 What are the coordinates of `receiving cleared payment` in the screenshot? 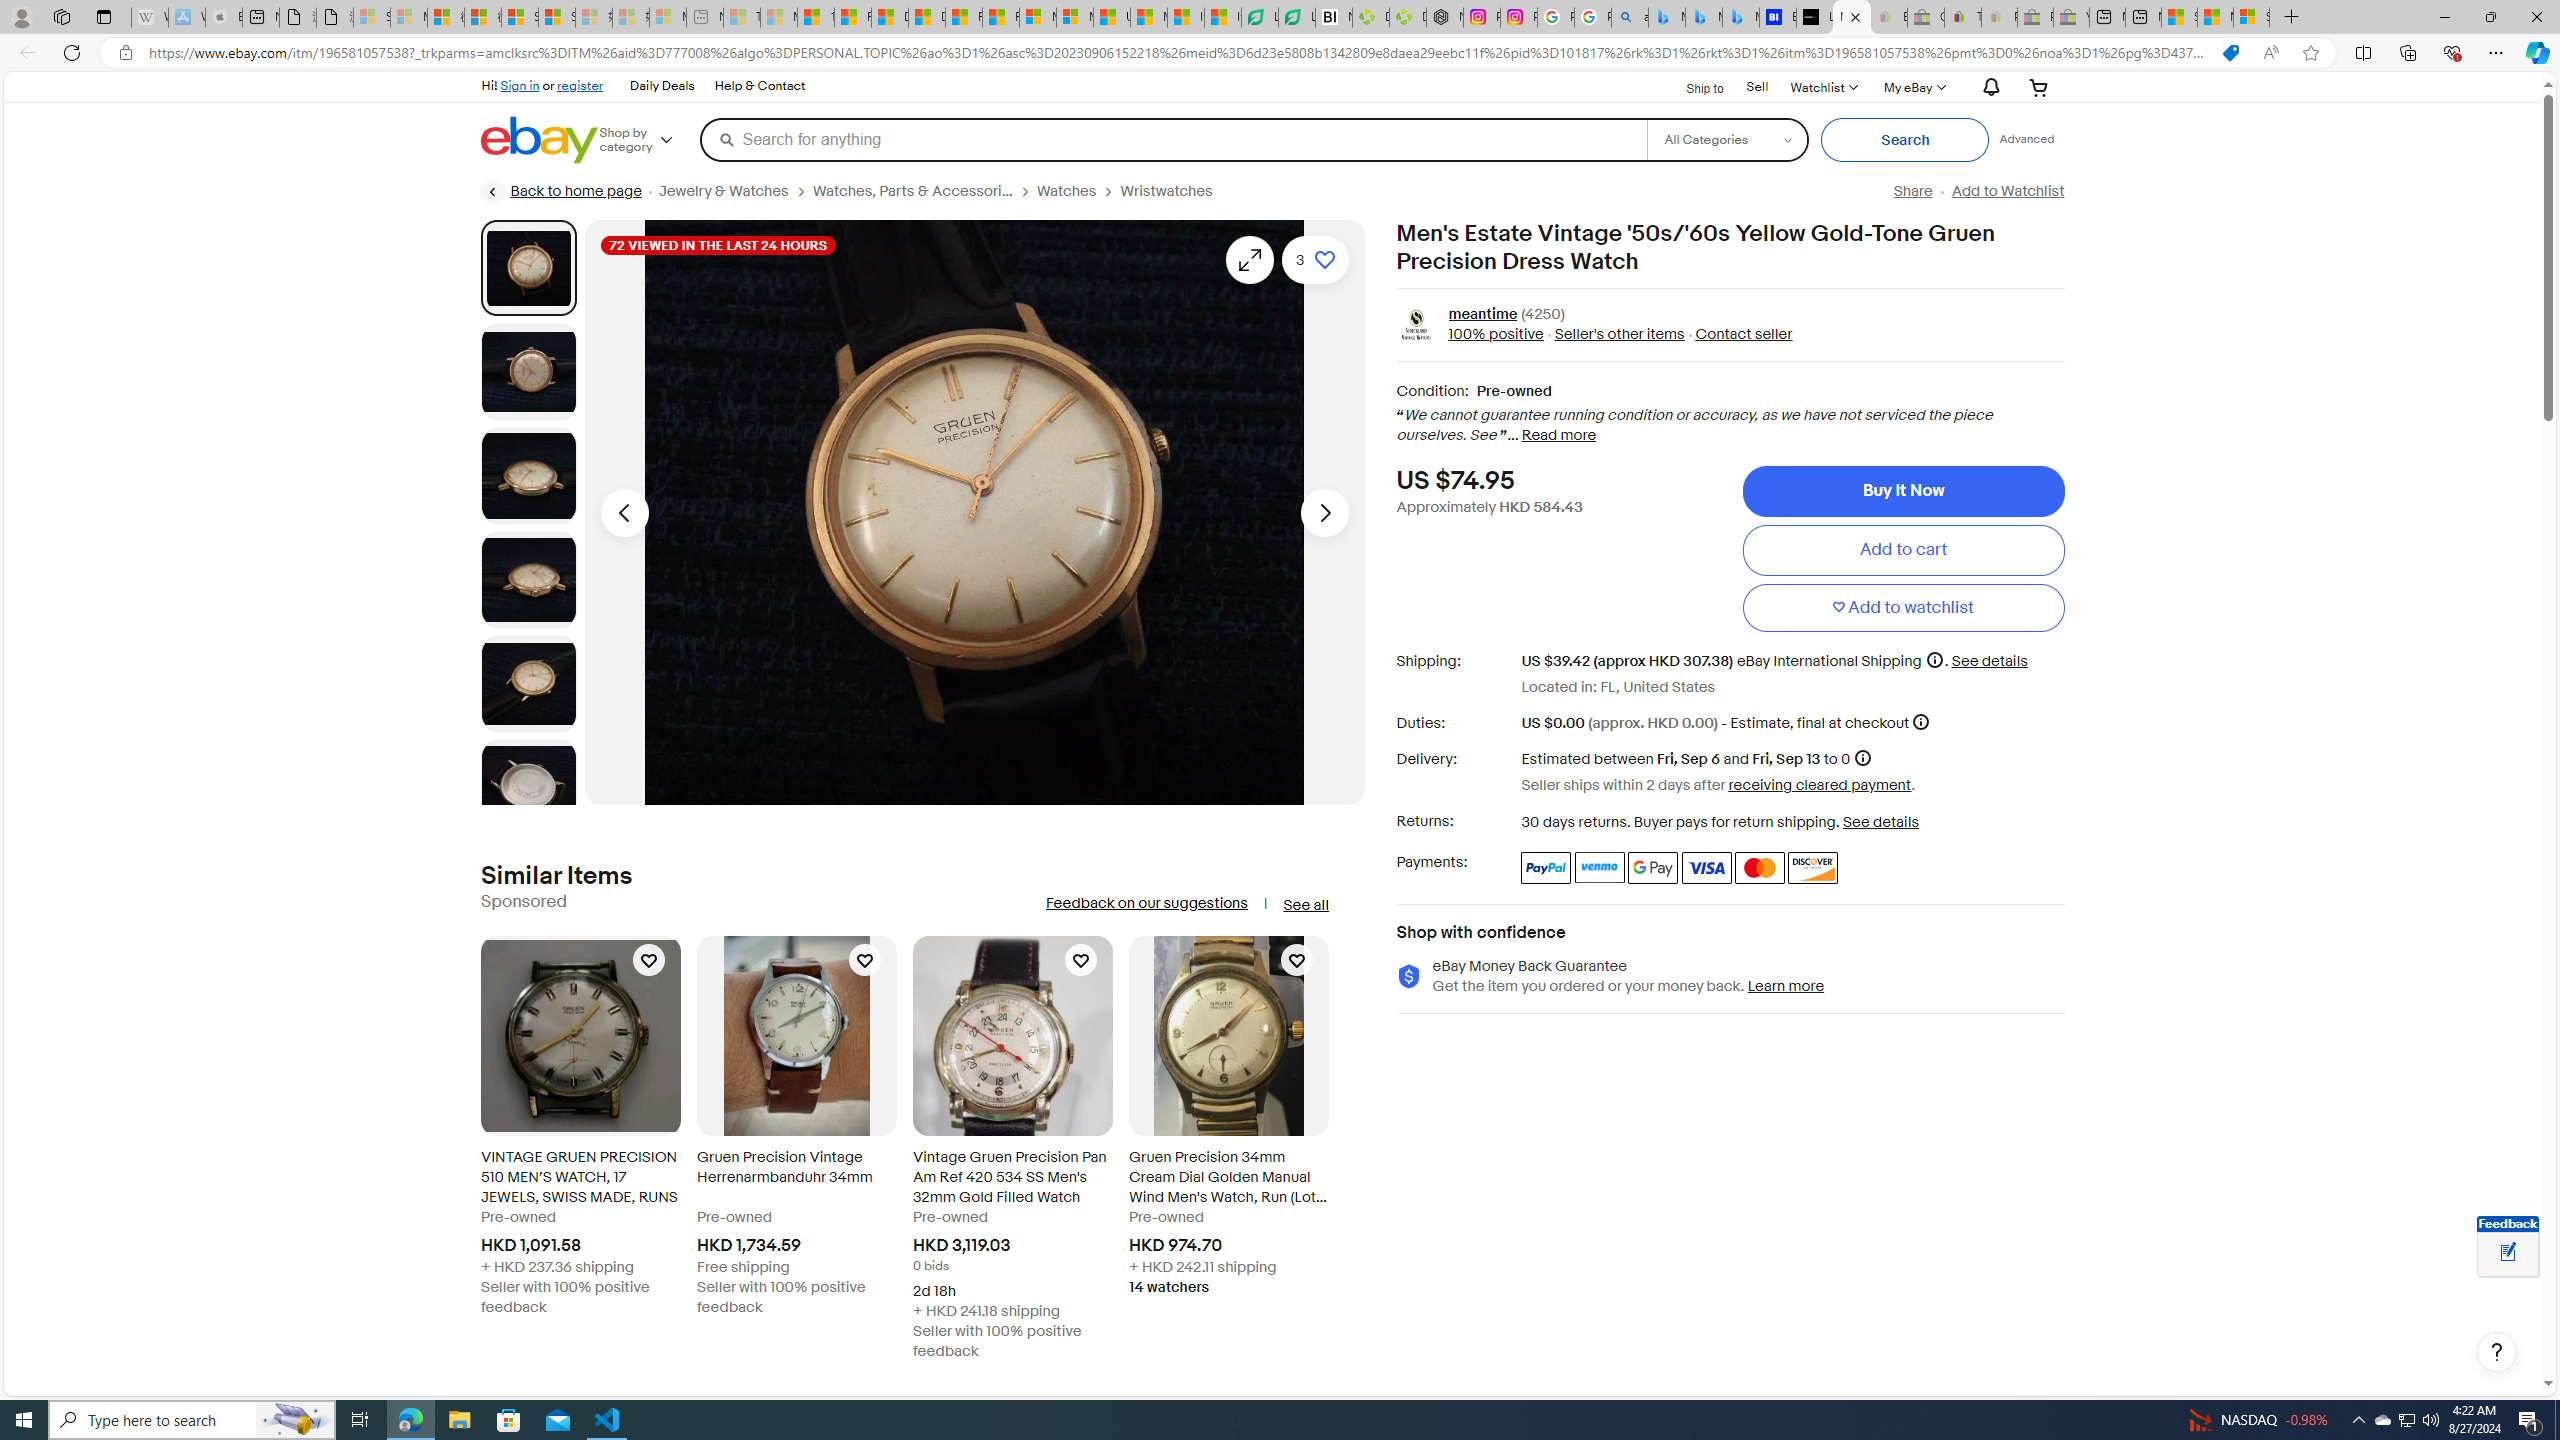 It's located at (1820, 784).